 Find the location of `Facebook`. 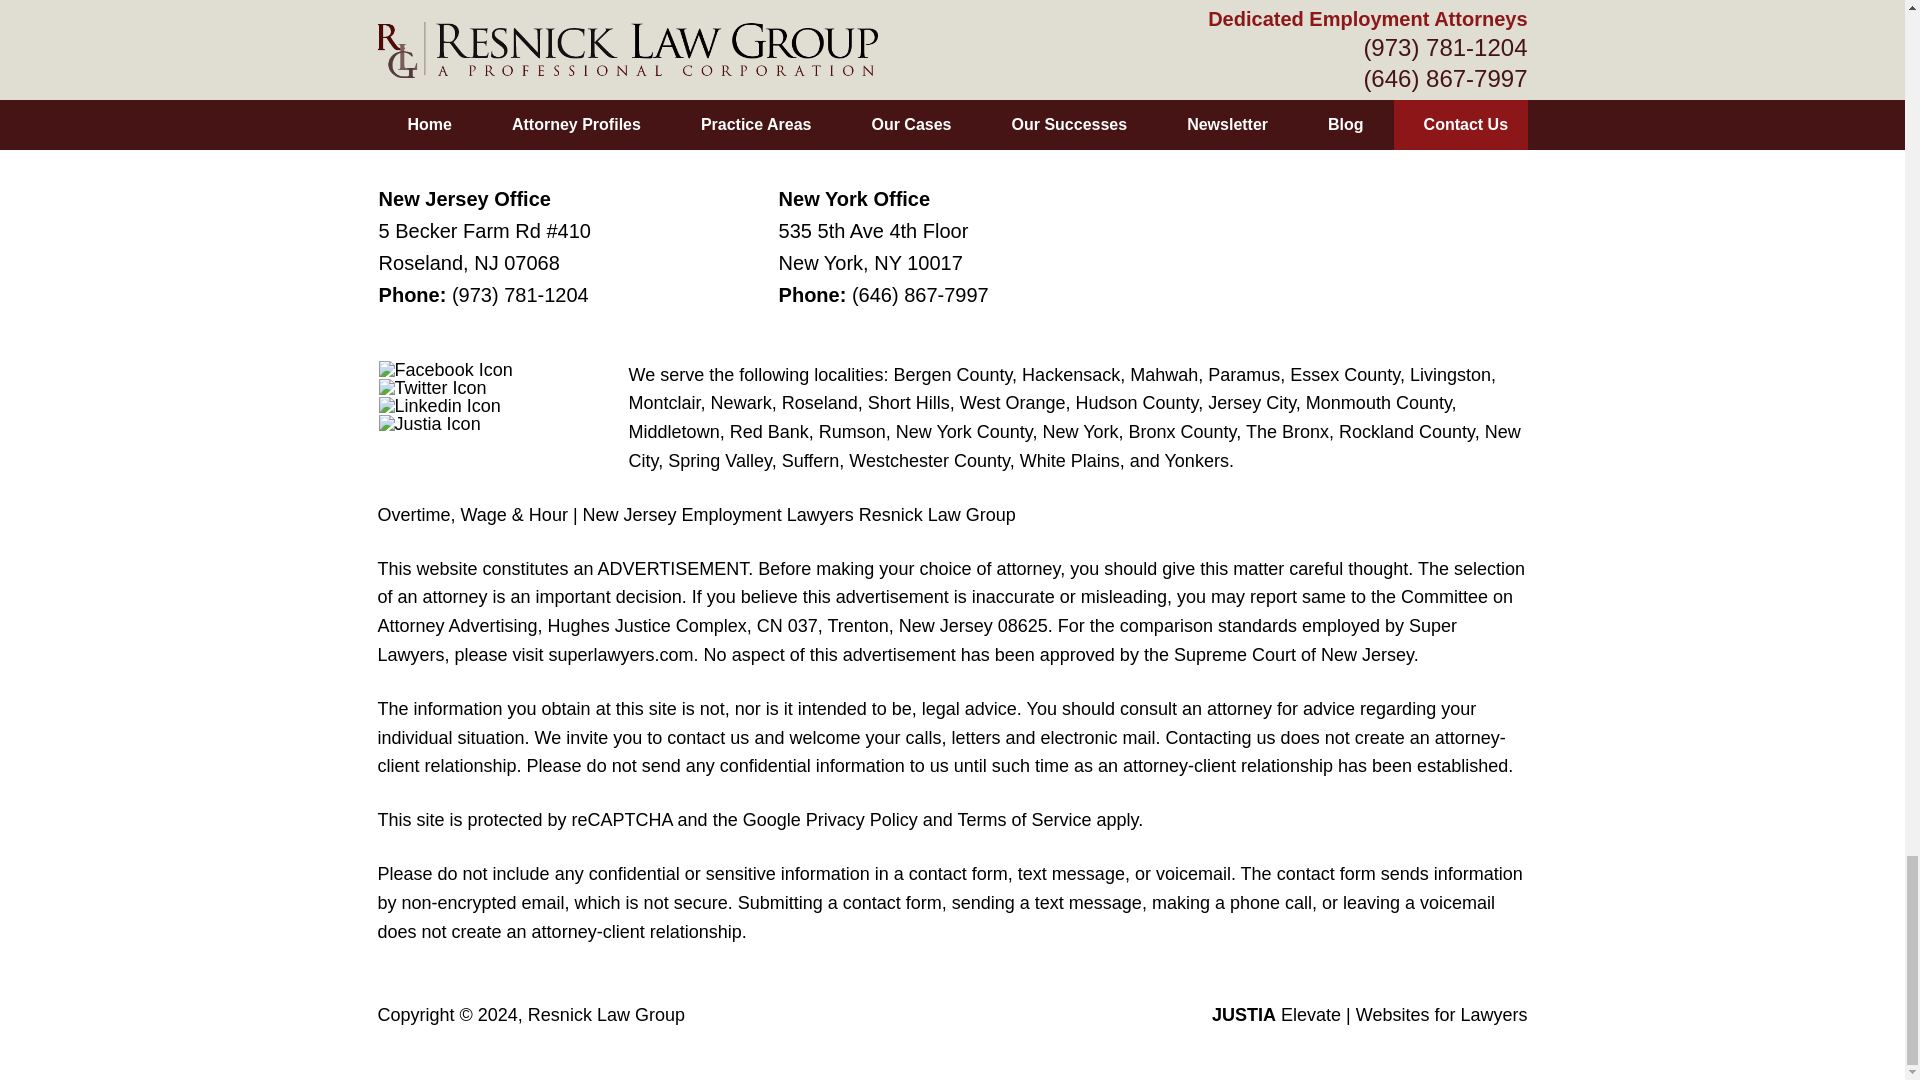

Facebook is located at coordinates (445, 370).